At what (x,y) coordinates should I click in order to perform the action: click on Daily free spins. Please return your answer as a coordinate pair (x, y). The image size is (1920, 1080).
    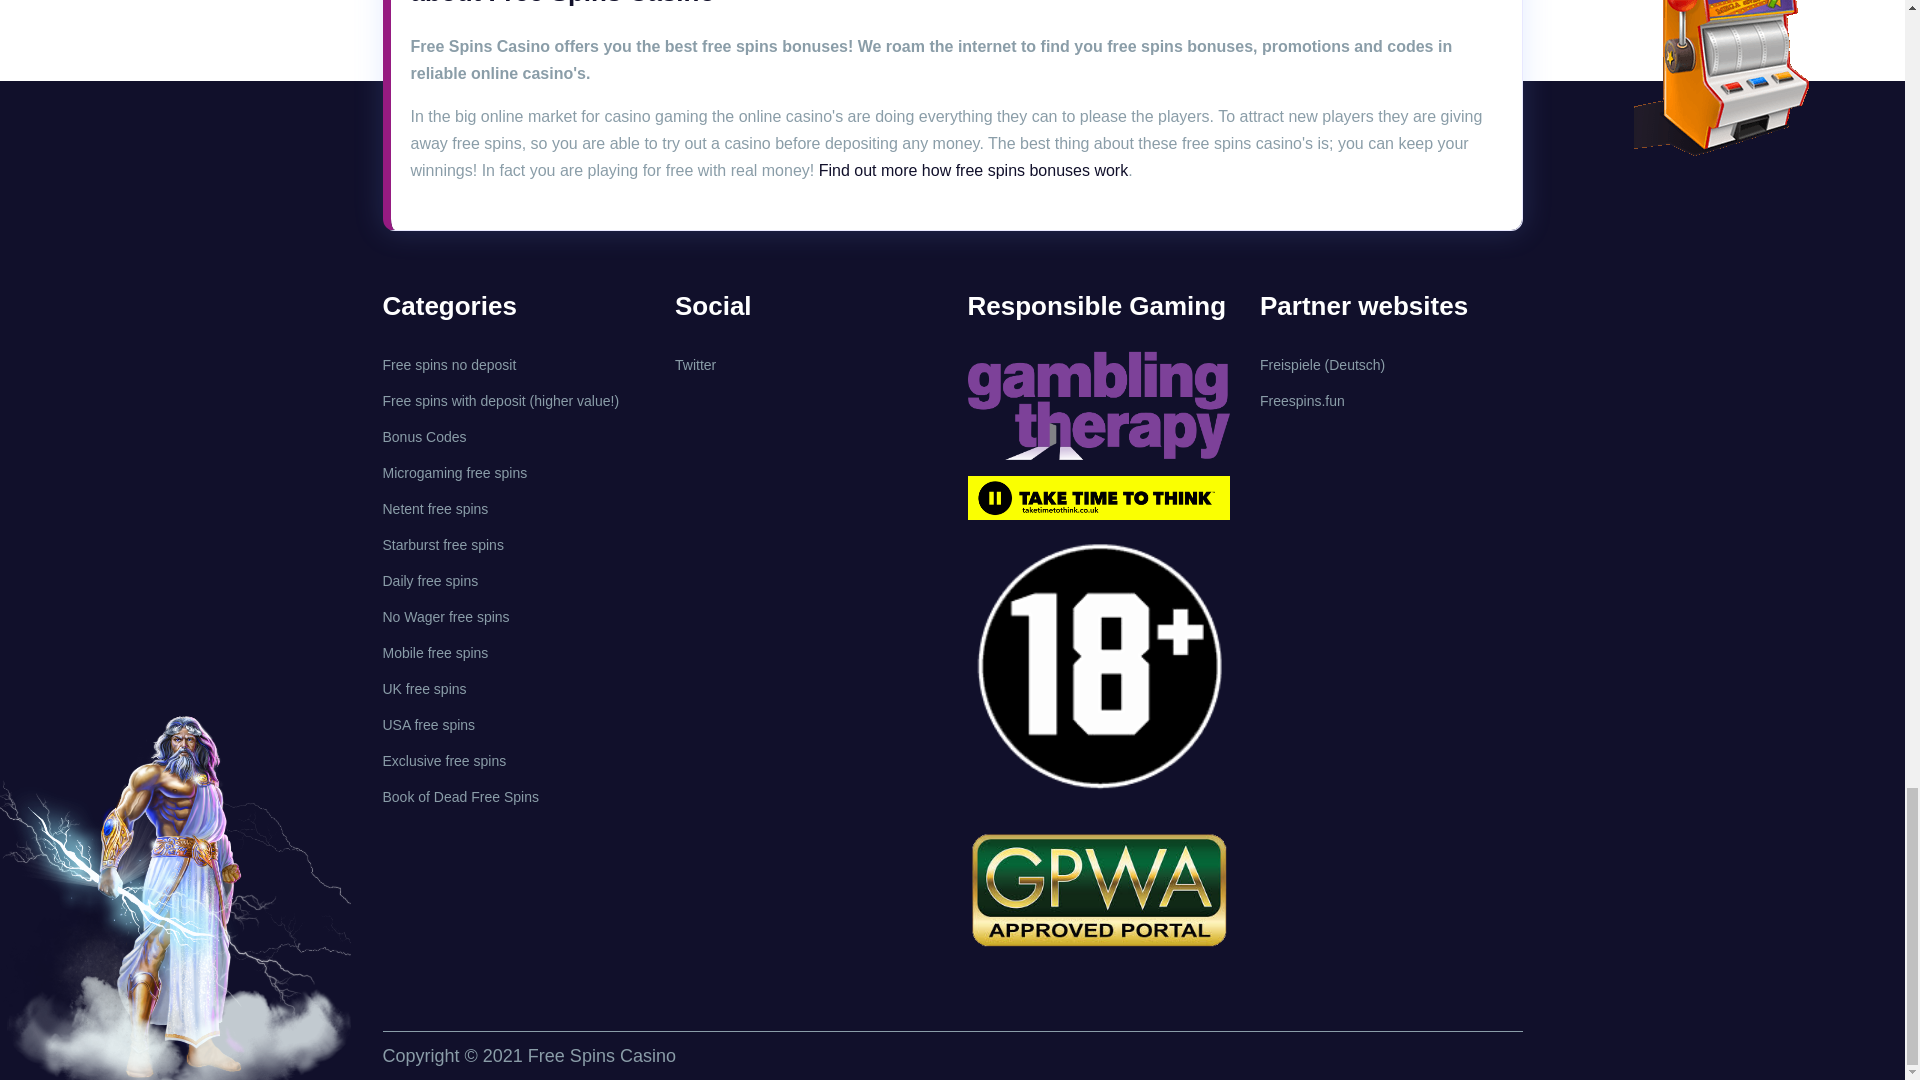
    Looking at the image, I should click on (430, 580).